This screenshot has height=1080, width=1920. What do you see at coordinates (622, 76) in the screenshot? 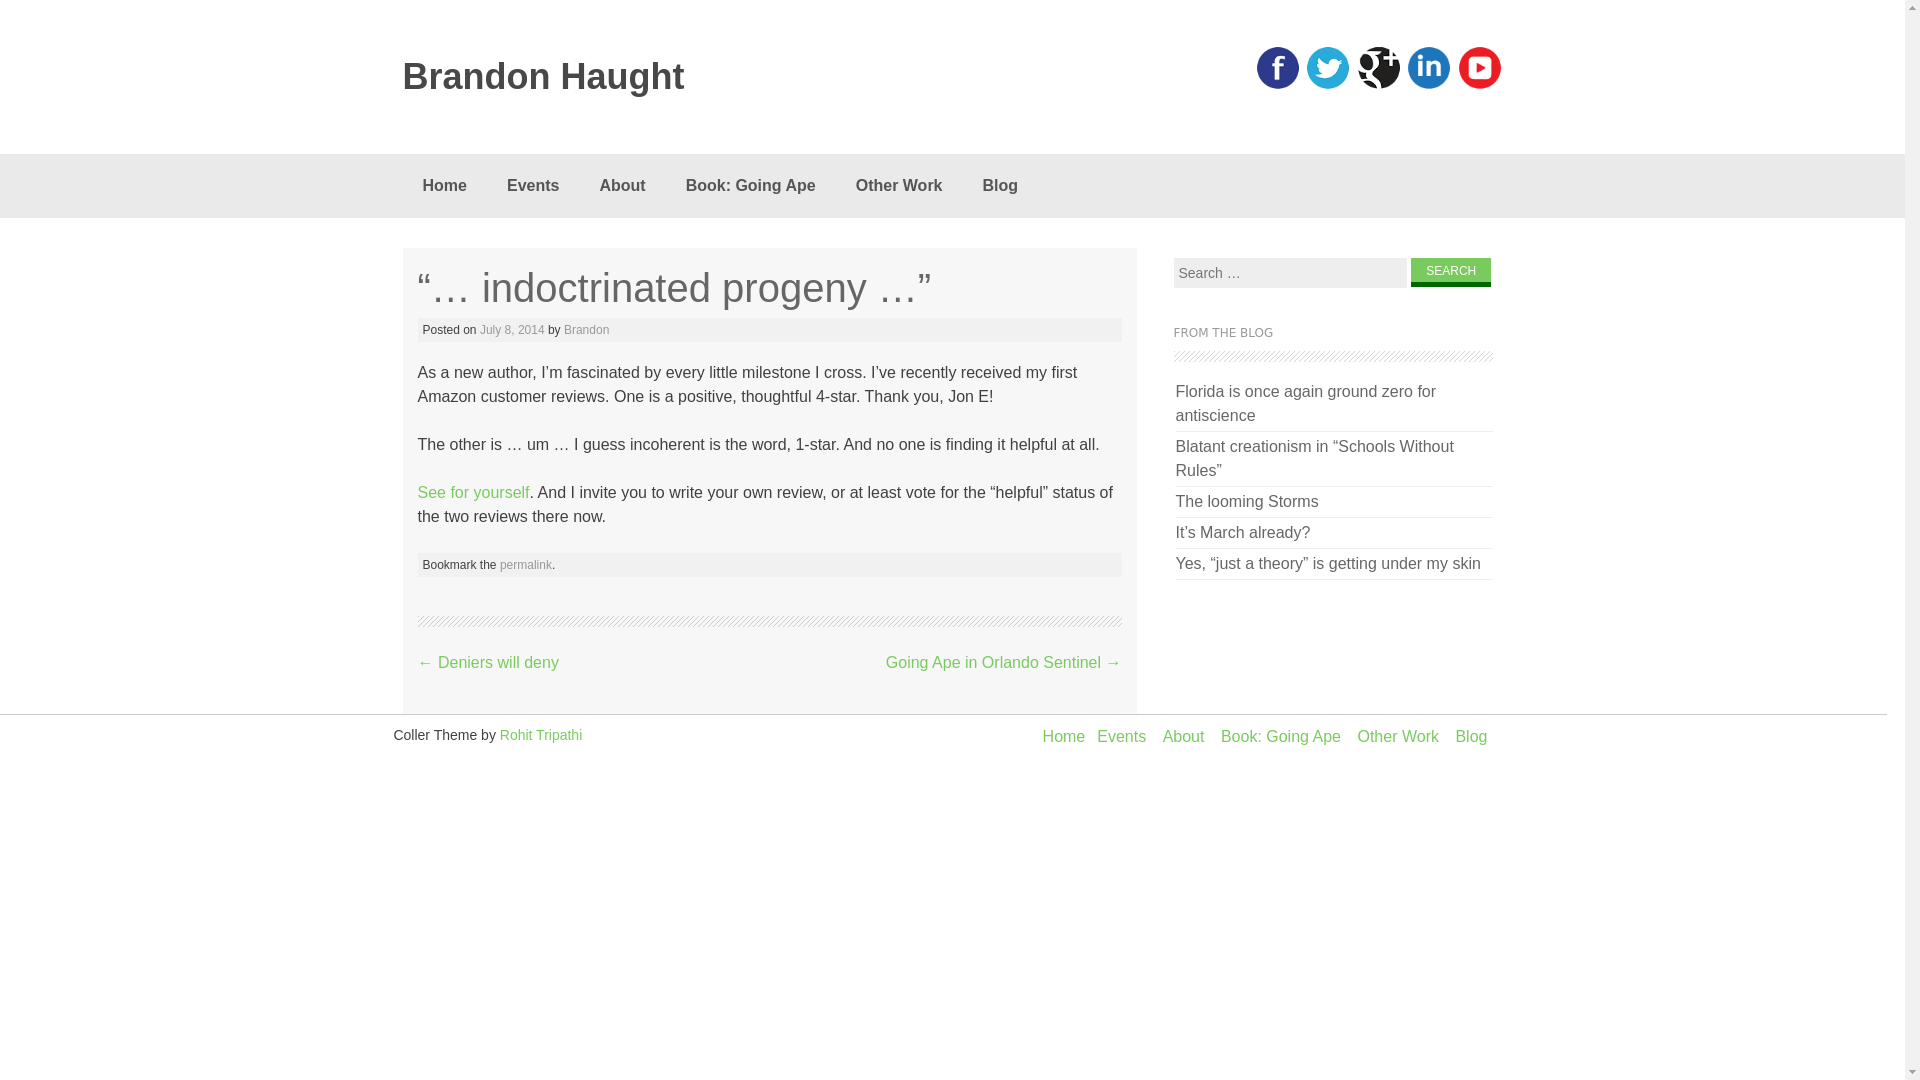
I see `Brandon Haught` at bounding box center [622, 76].